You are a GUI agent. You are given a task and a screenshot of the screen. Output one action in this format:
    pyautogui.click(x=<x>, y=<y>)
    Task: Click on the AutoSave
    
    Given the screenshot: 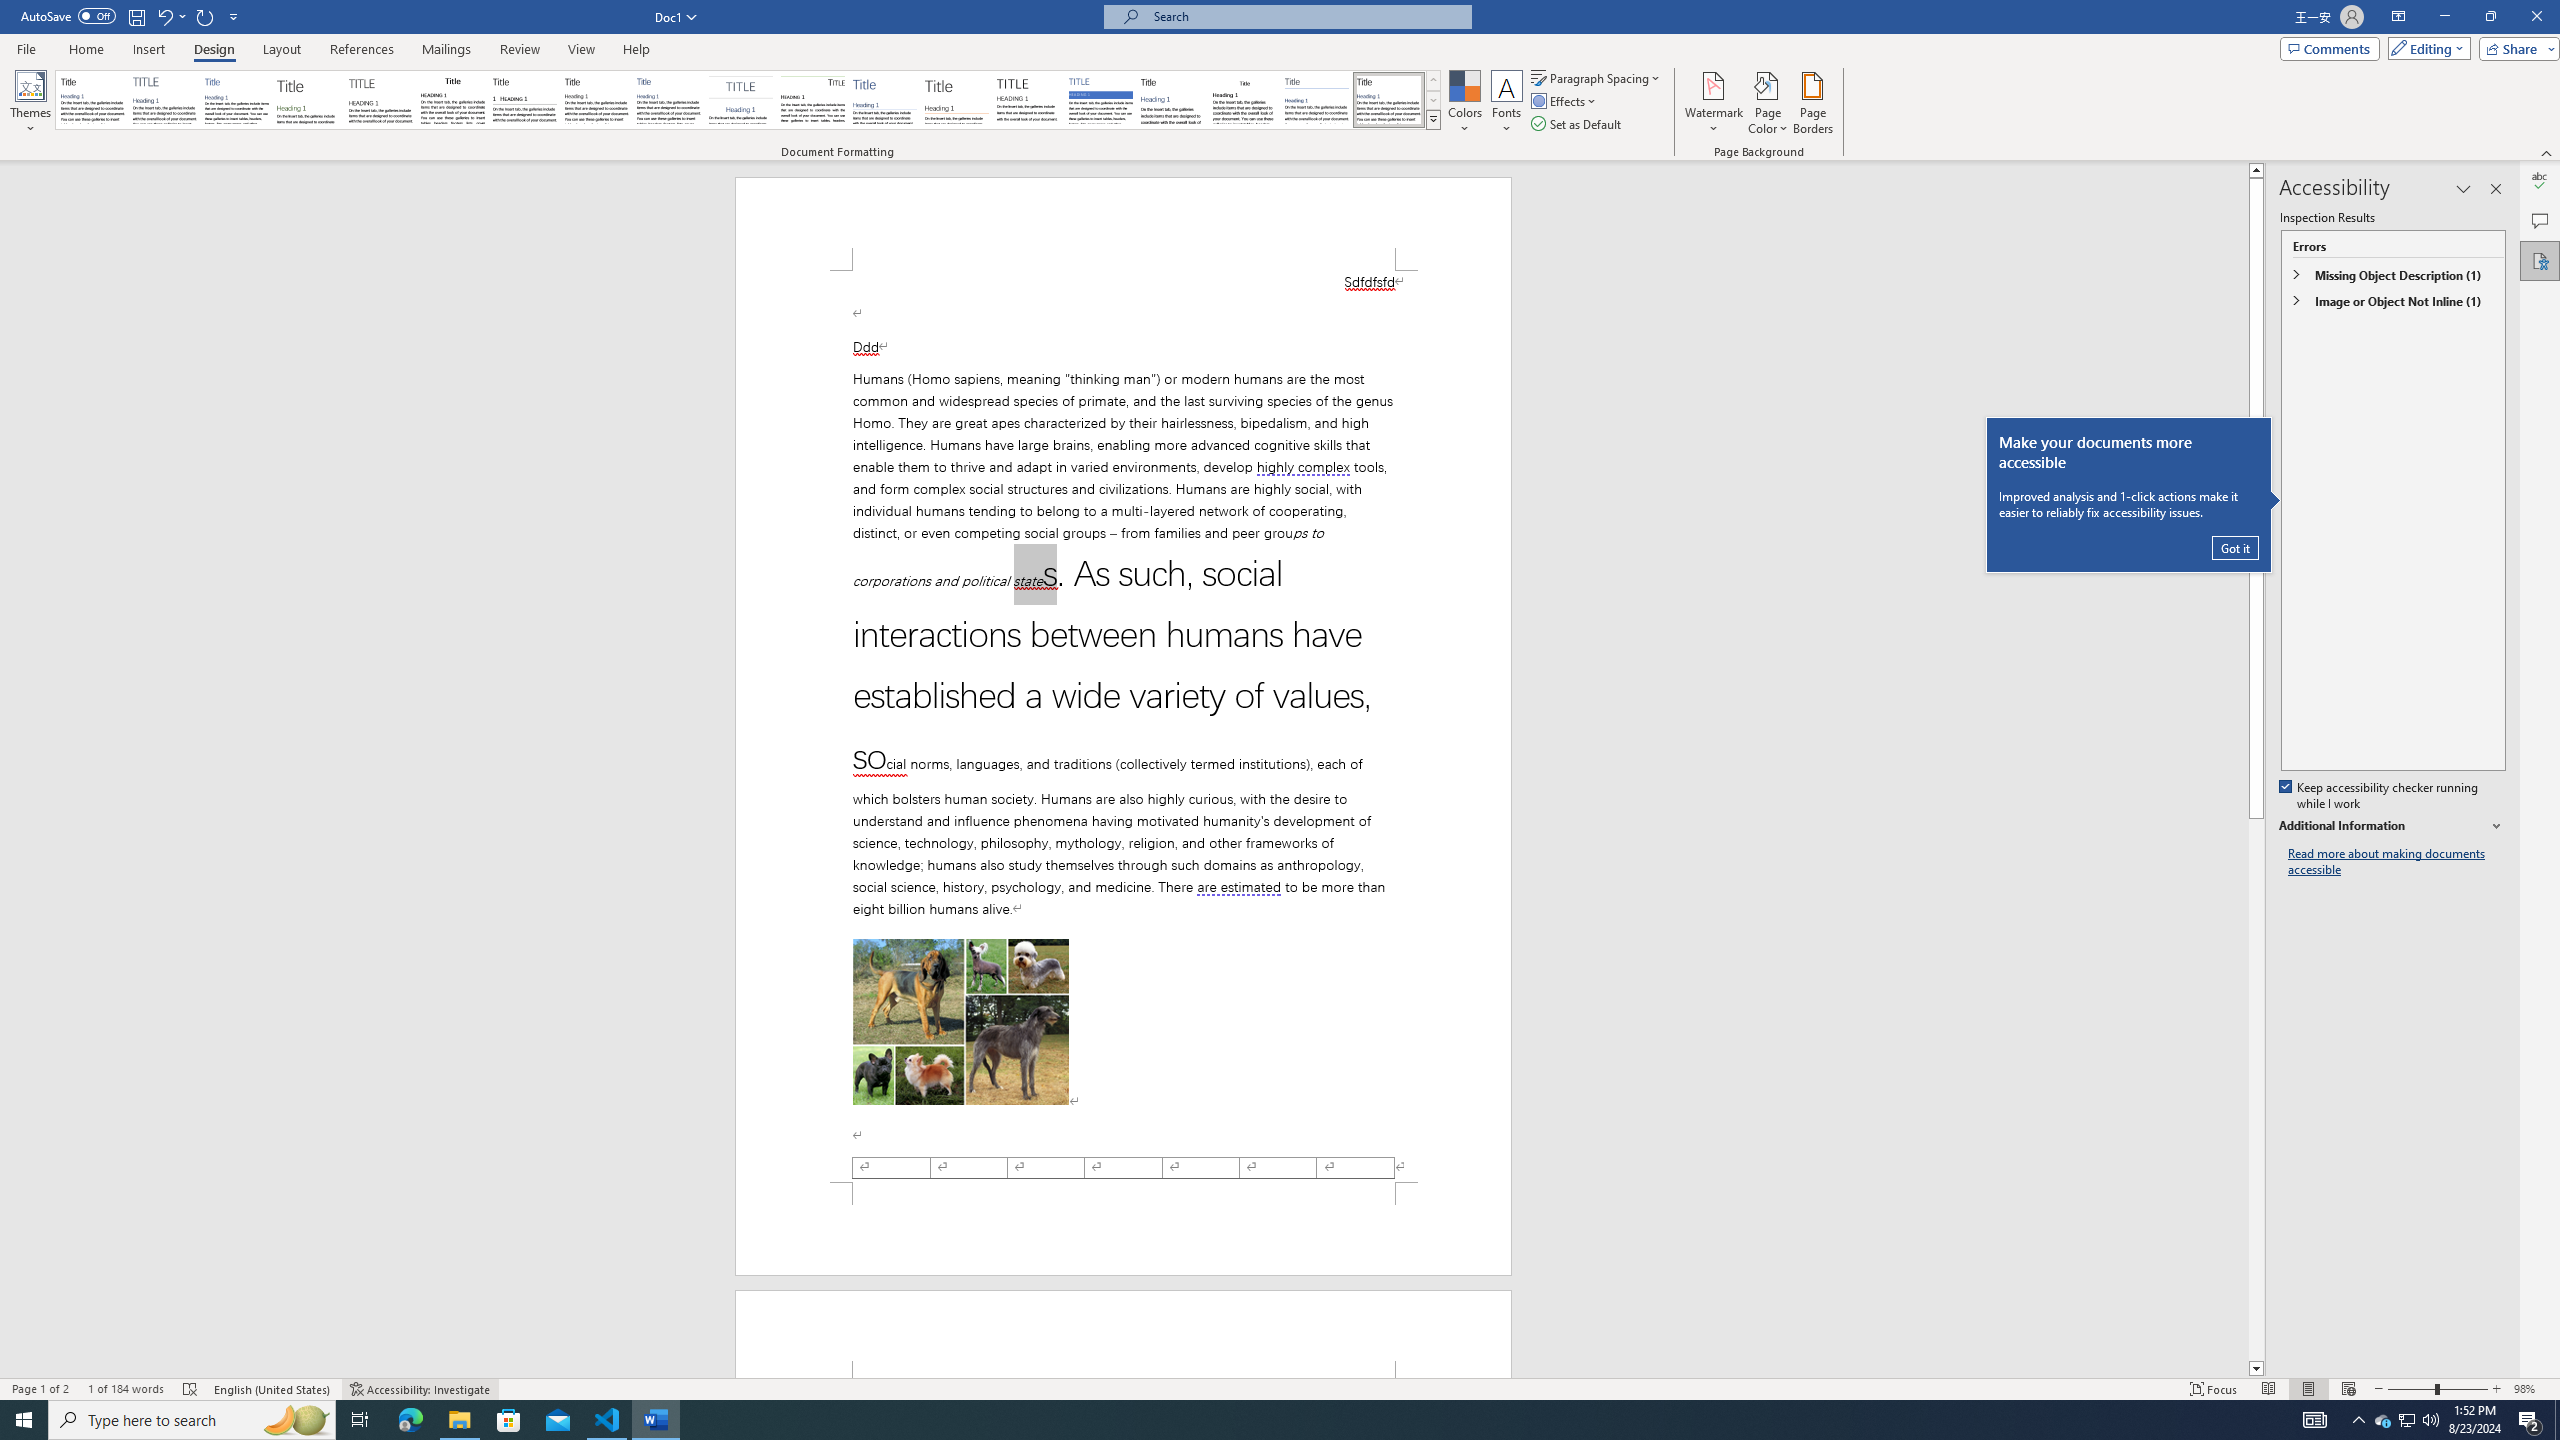 What is the action you would take?
    pyautogui.click(x=68, y=16)
    